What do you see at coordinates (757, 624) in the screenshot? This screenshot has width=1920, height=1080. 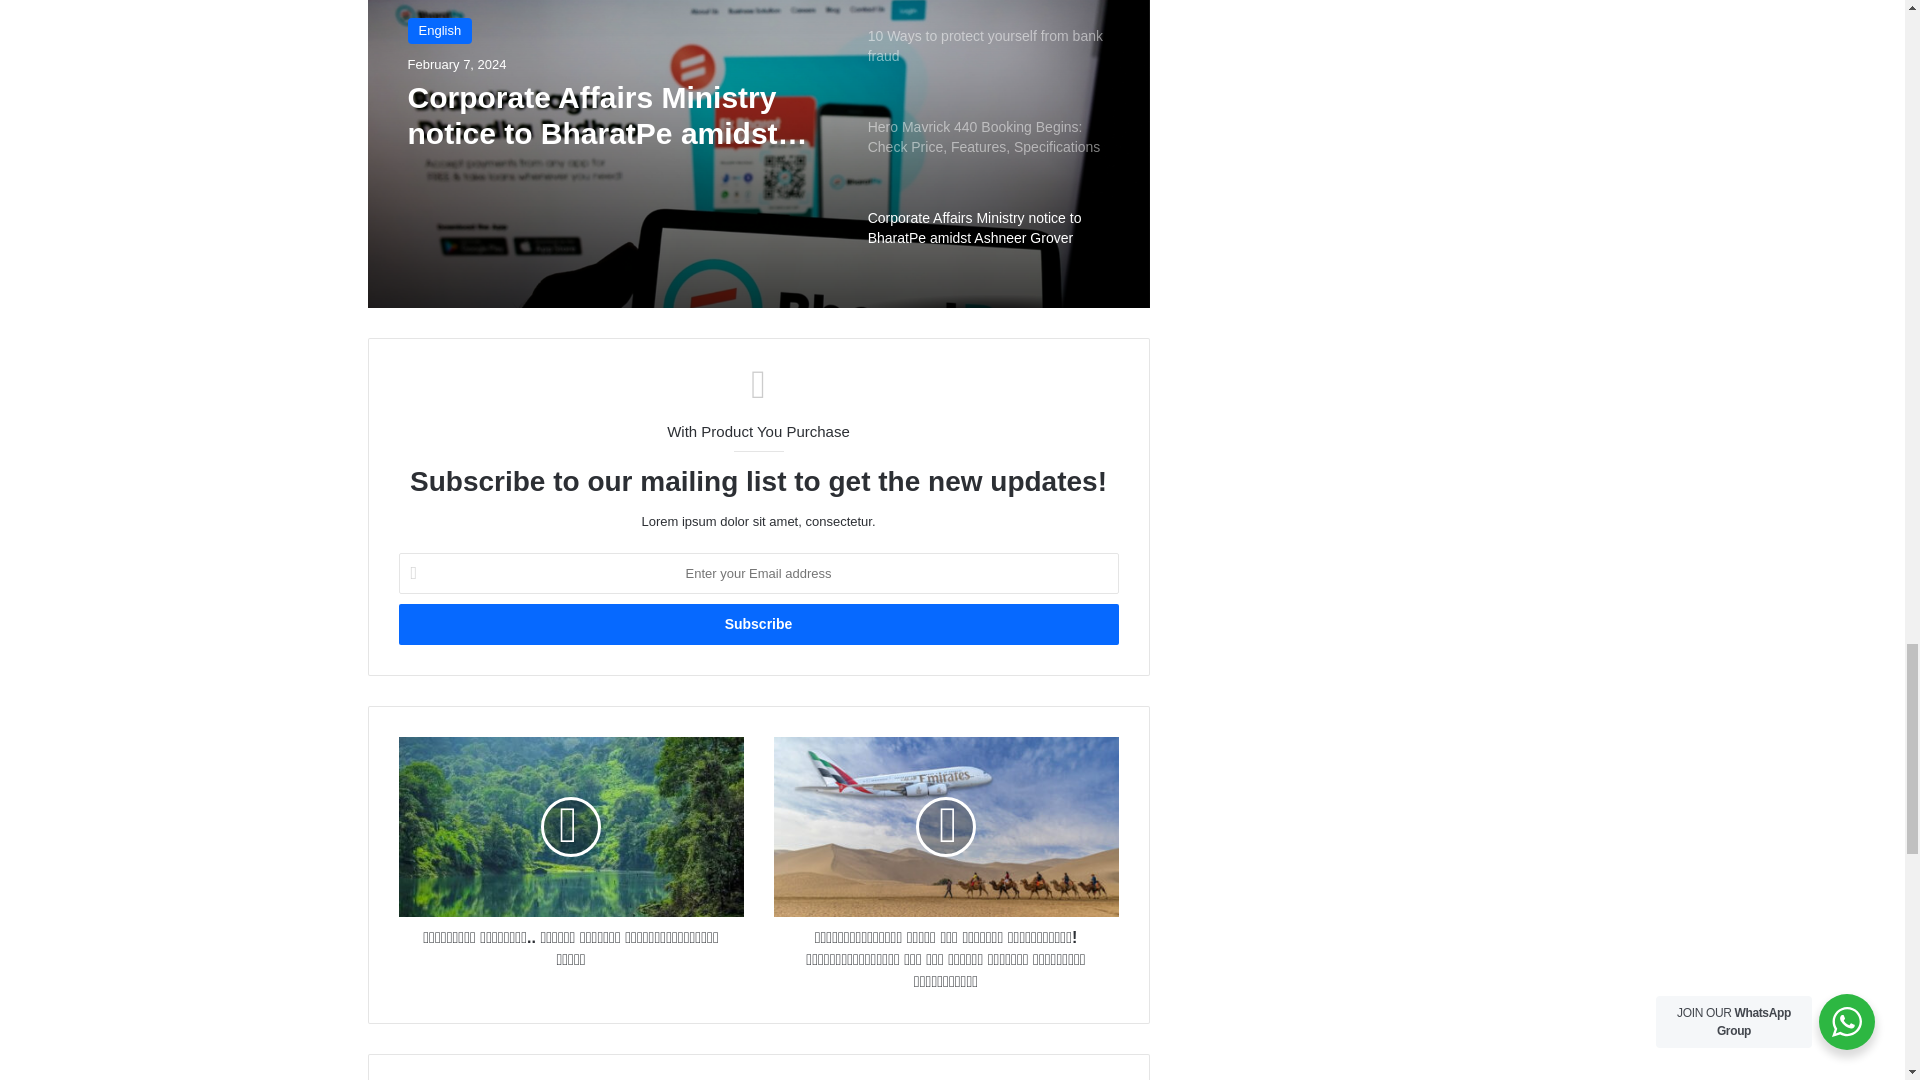 I see `Subscribe` at bounding box center [757, 624].